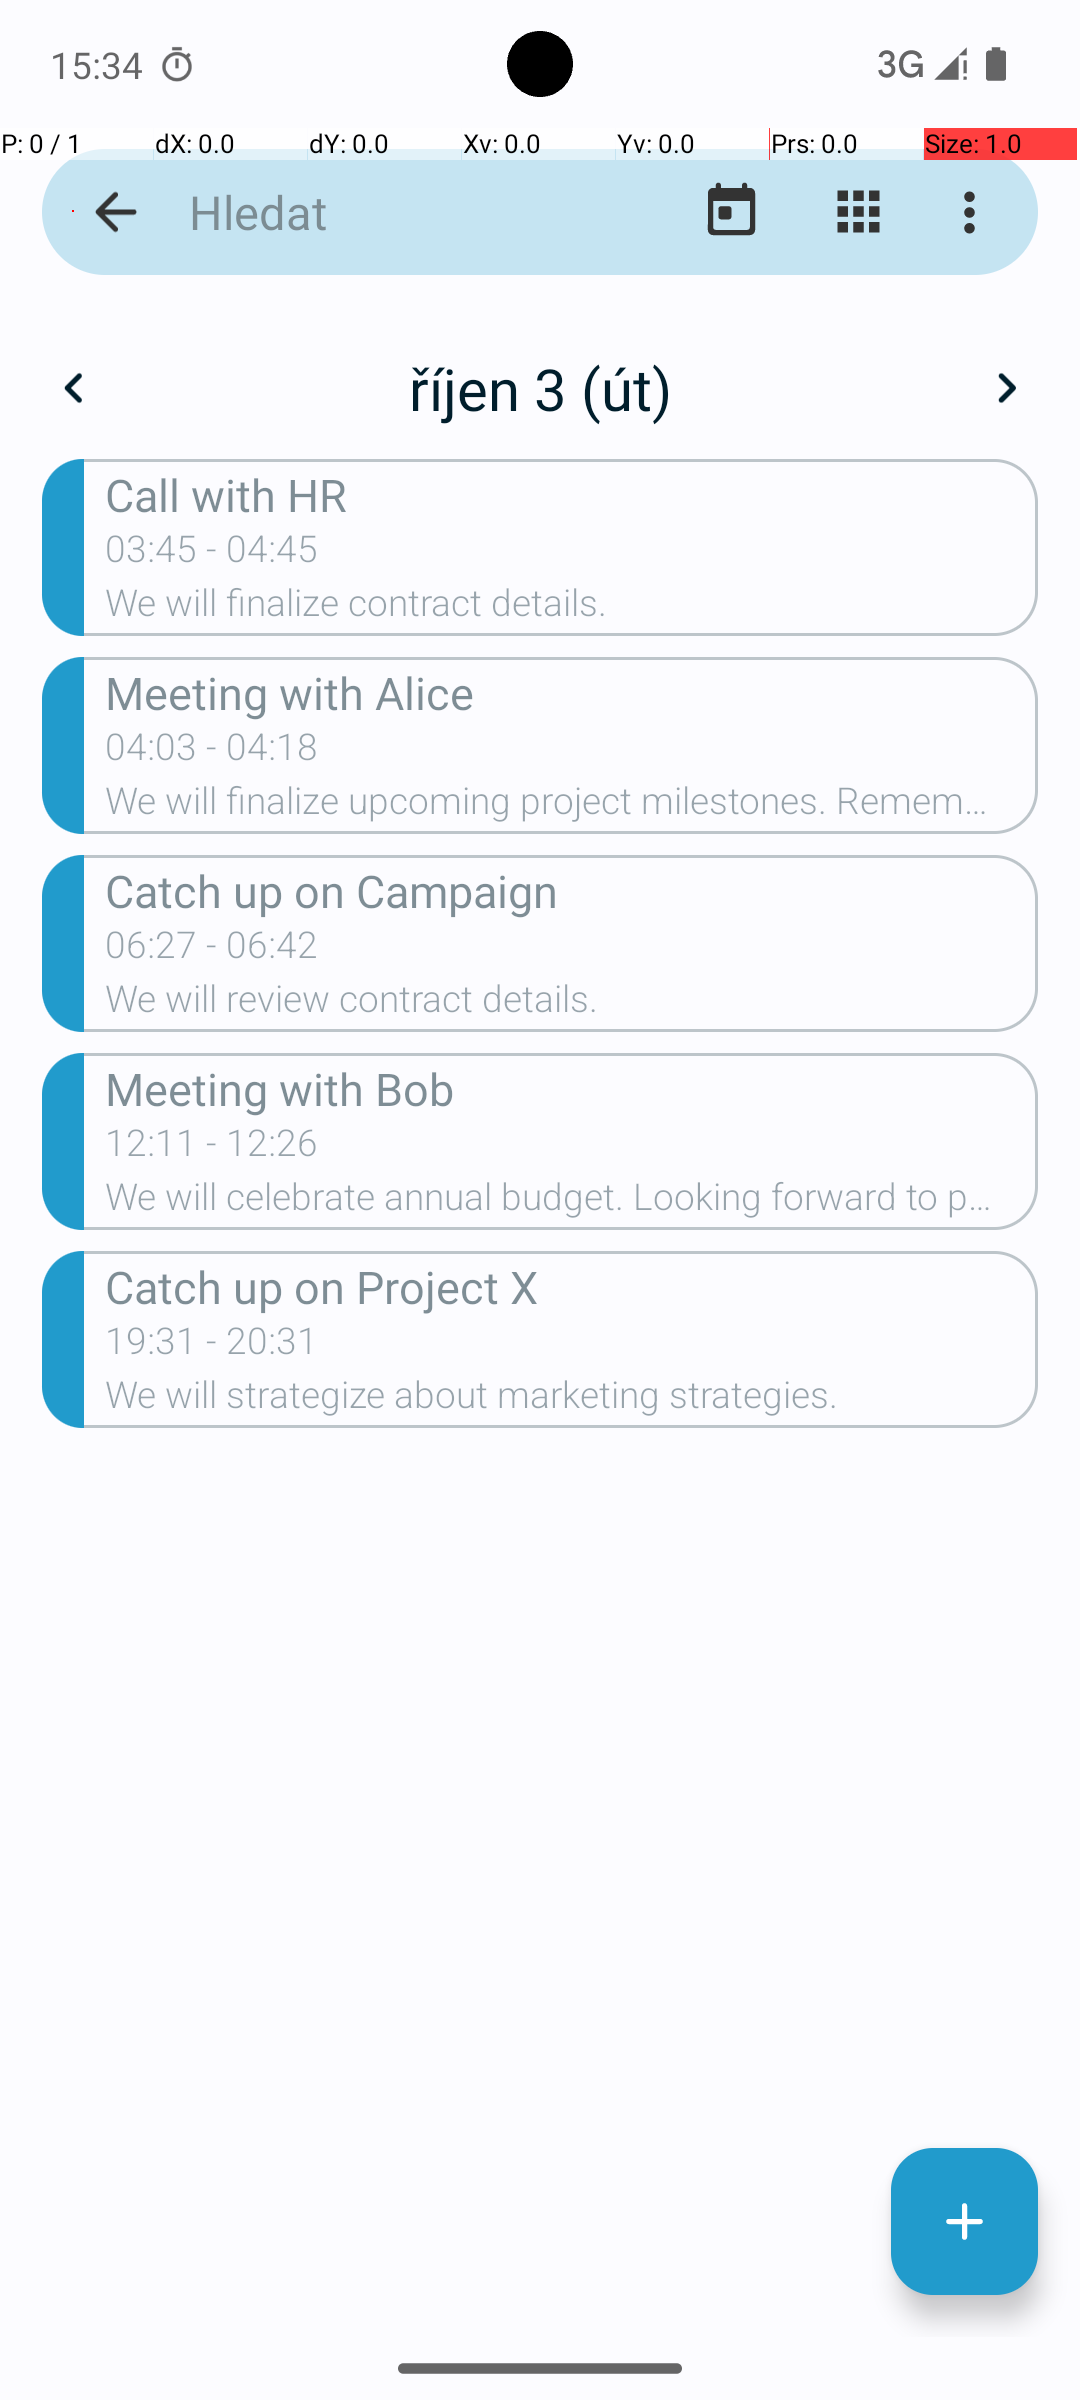 The image size is (1080, 2400). Describe the element at coordinates (572, 806) in the screenshot. I see `We will finalize upcoming project milestones. Remember to confirm attendance.` at that location.